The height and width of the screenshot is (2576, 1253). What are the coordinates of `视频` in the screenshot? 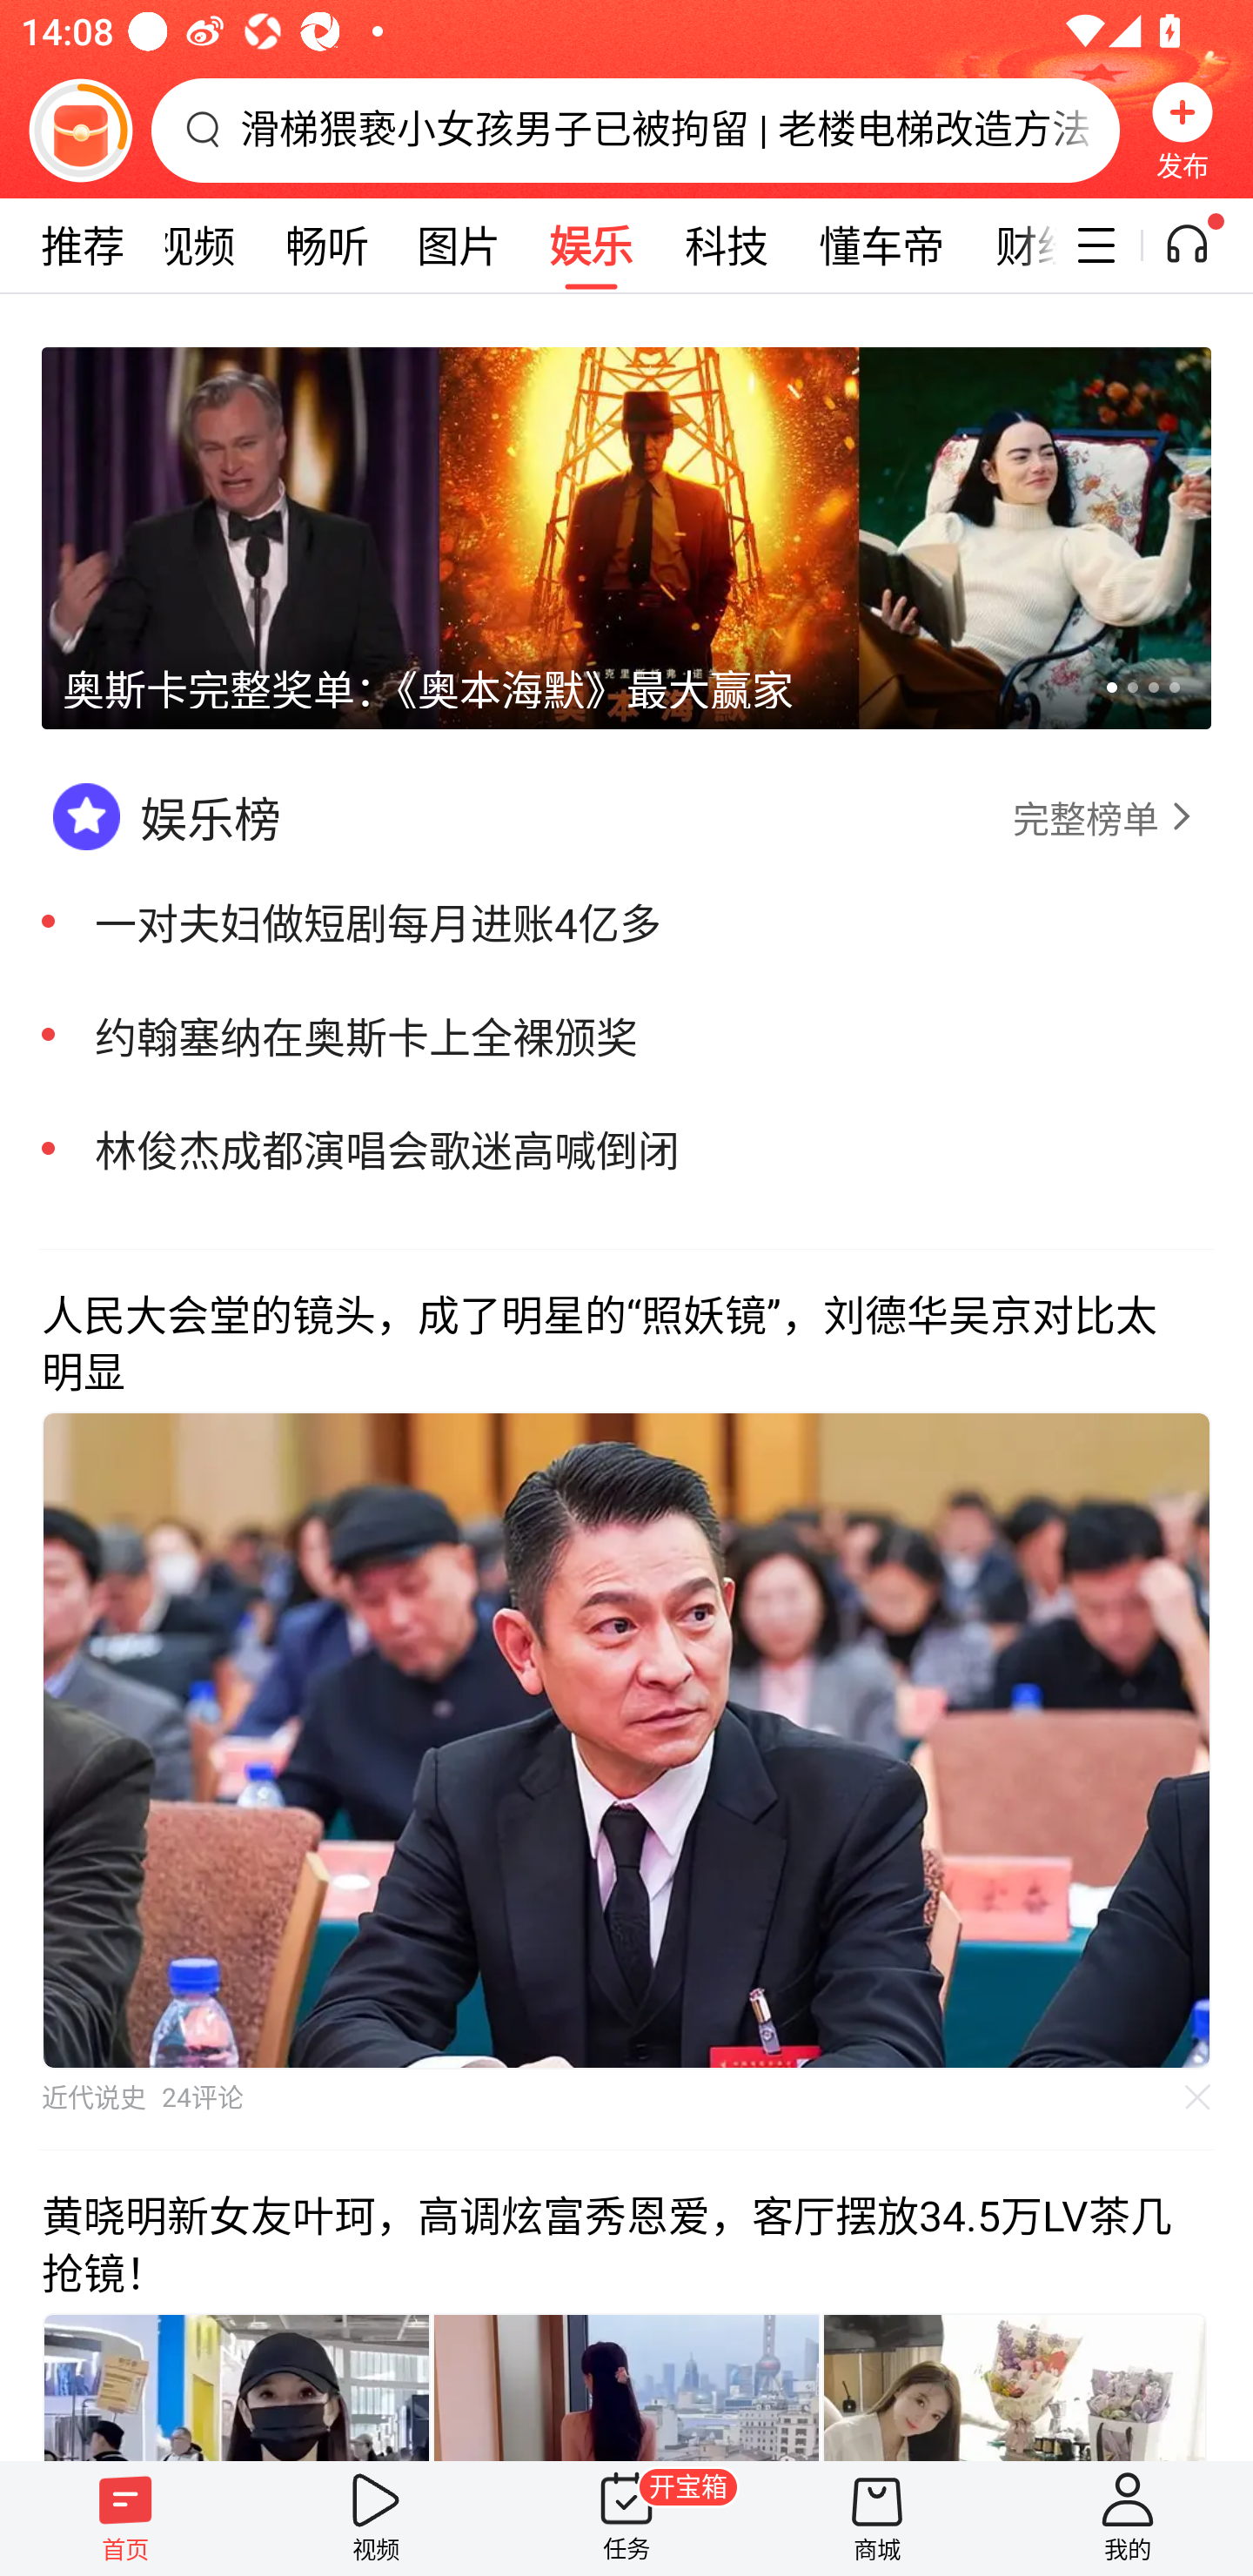 It's located at (376, 2518).